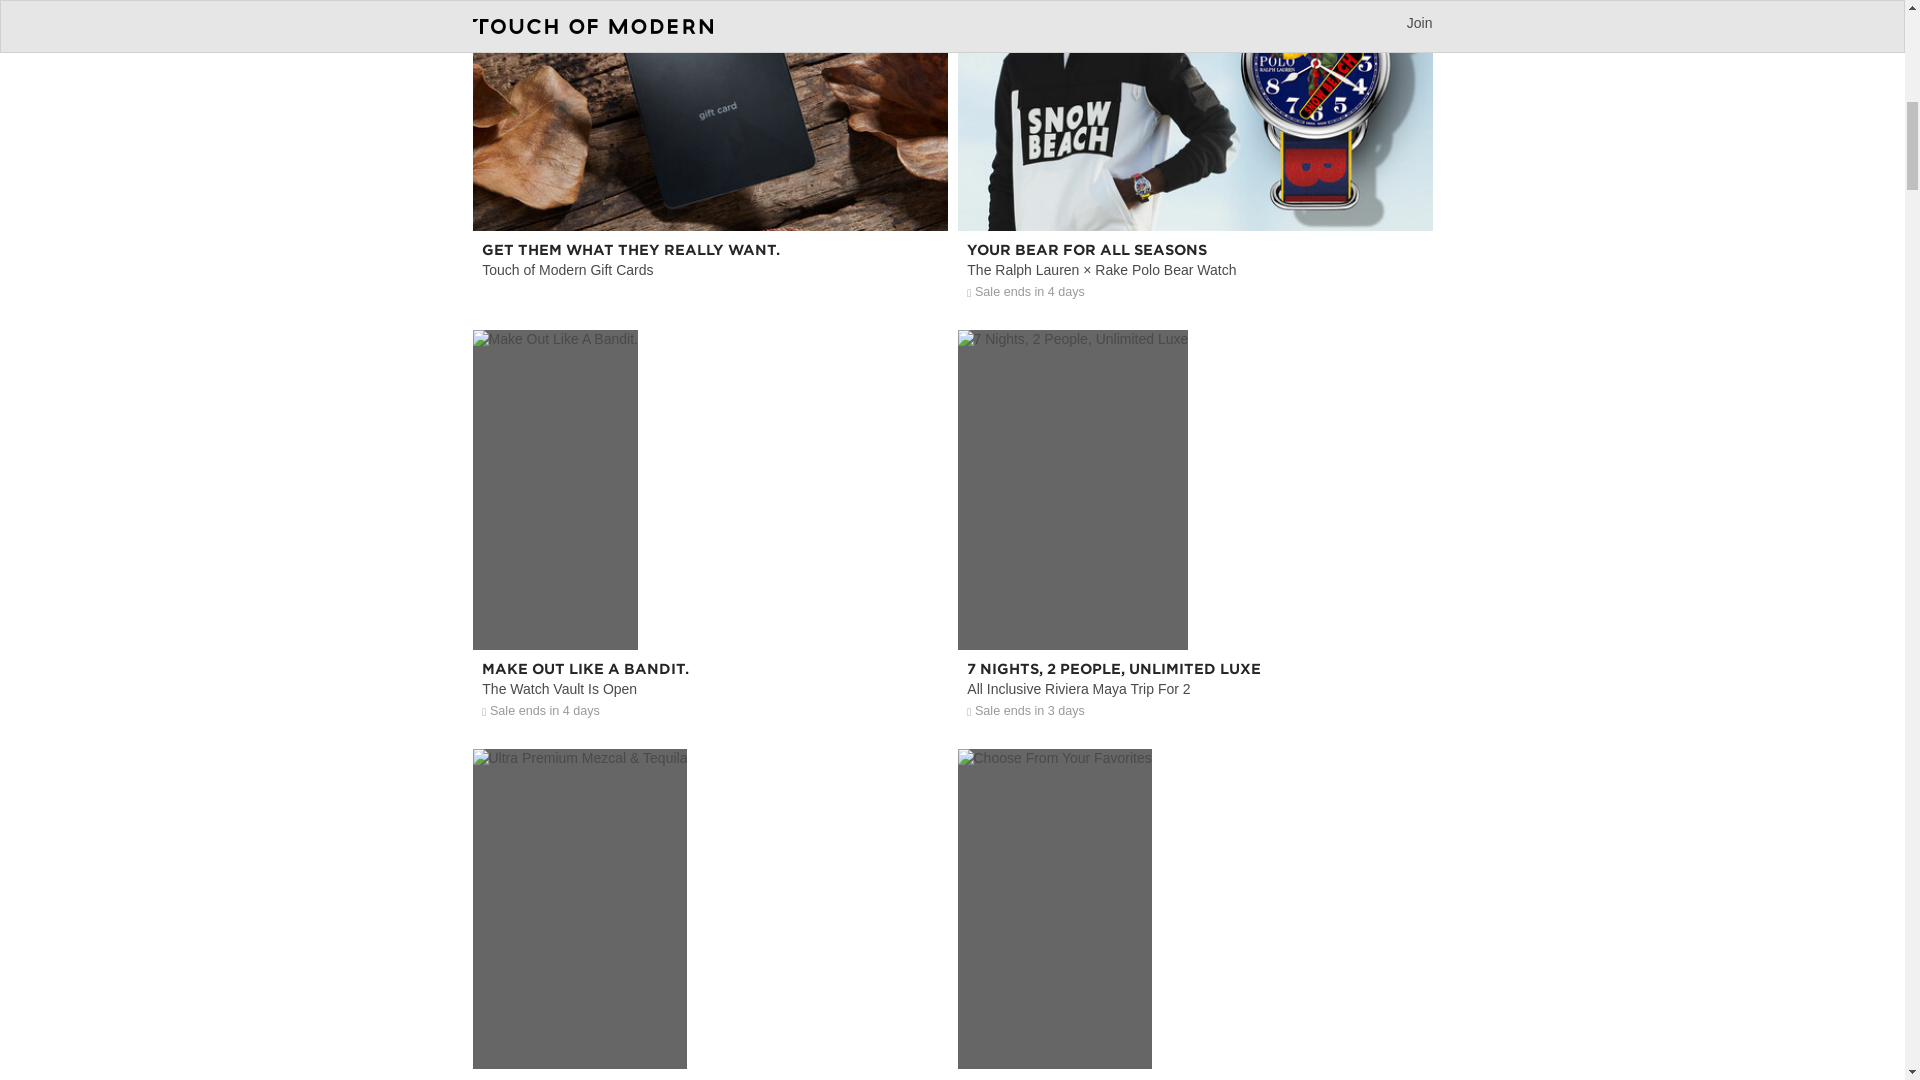 This screenshot has width=1920, height=1080. Describe the element at coordinates (1195, 607) in the screenshot. I see `Get them what they really want.` at that location.